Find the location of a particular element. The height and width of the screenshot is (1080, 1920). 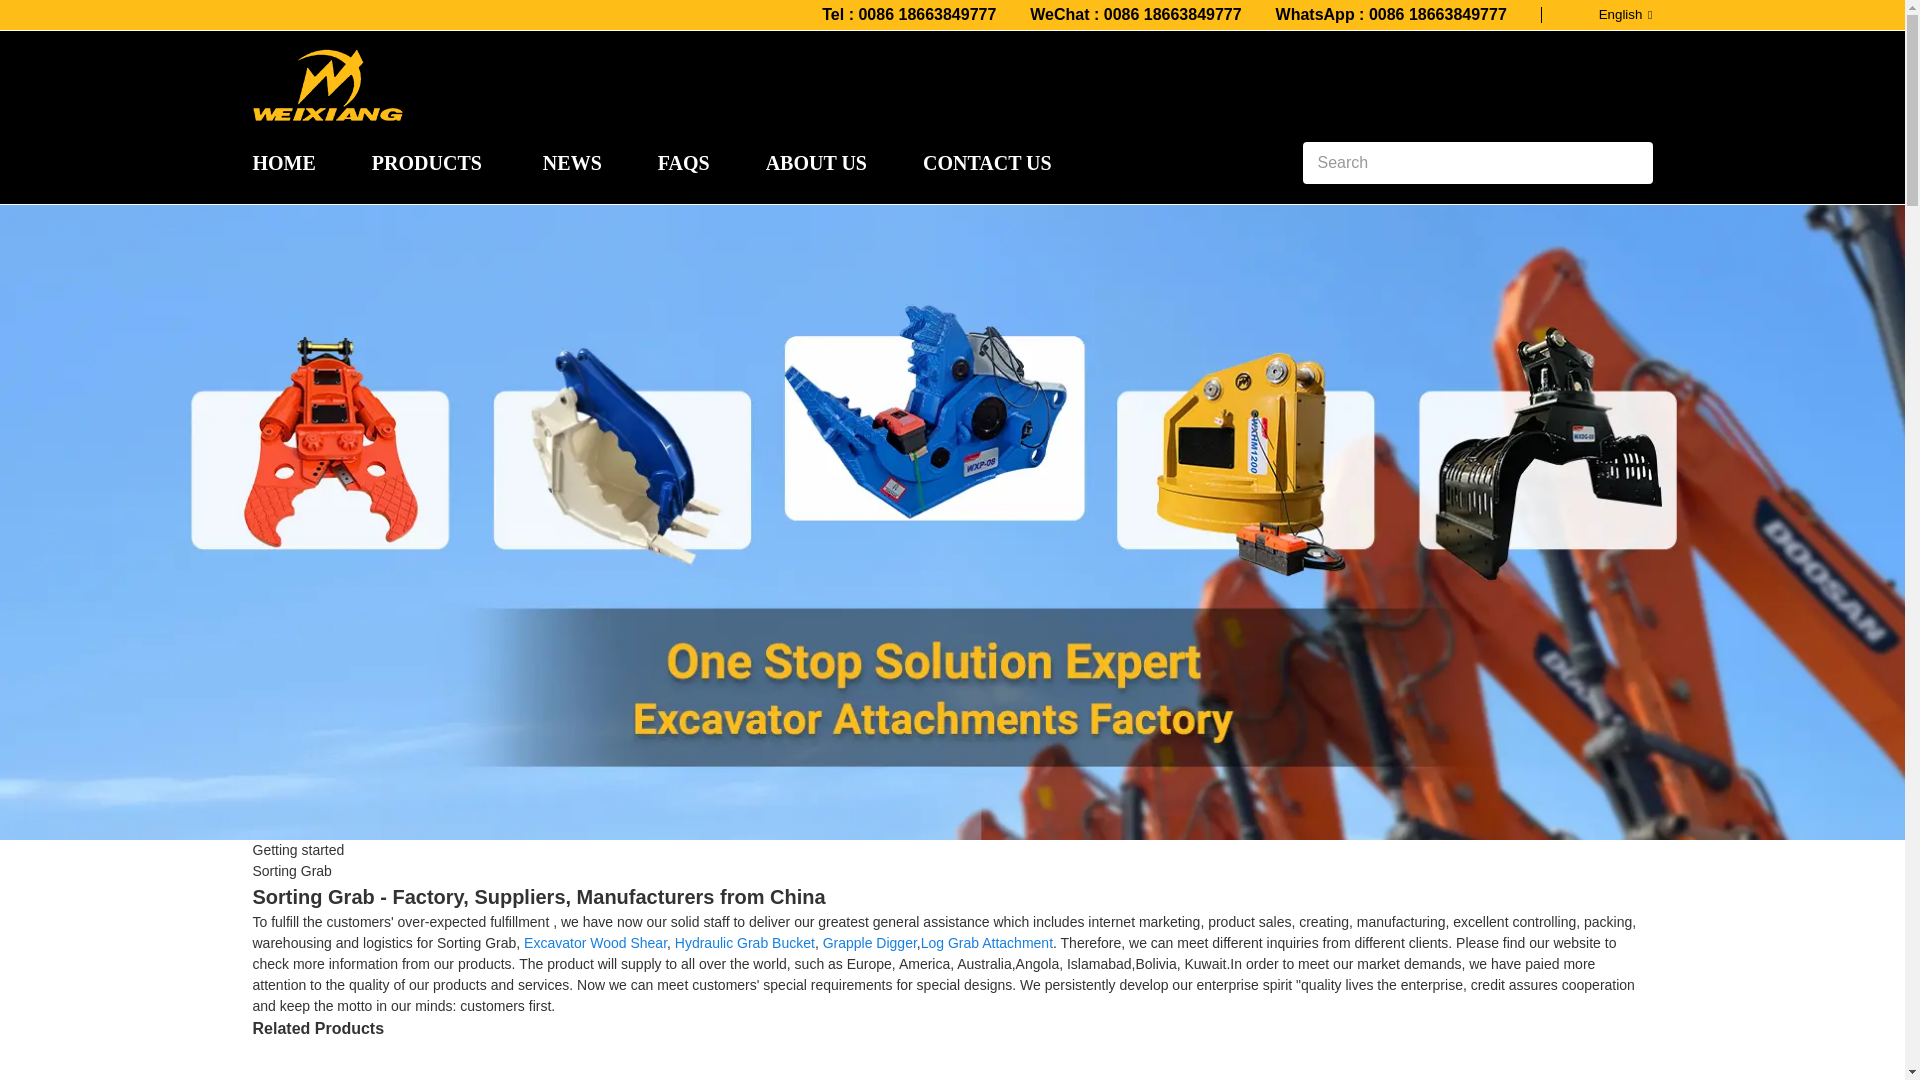

Hydraulic Grab Bucket is located at coordinates (744, 943).